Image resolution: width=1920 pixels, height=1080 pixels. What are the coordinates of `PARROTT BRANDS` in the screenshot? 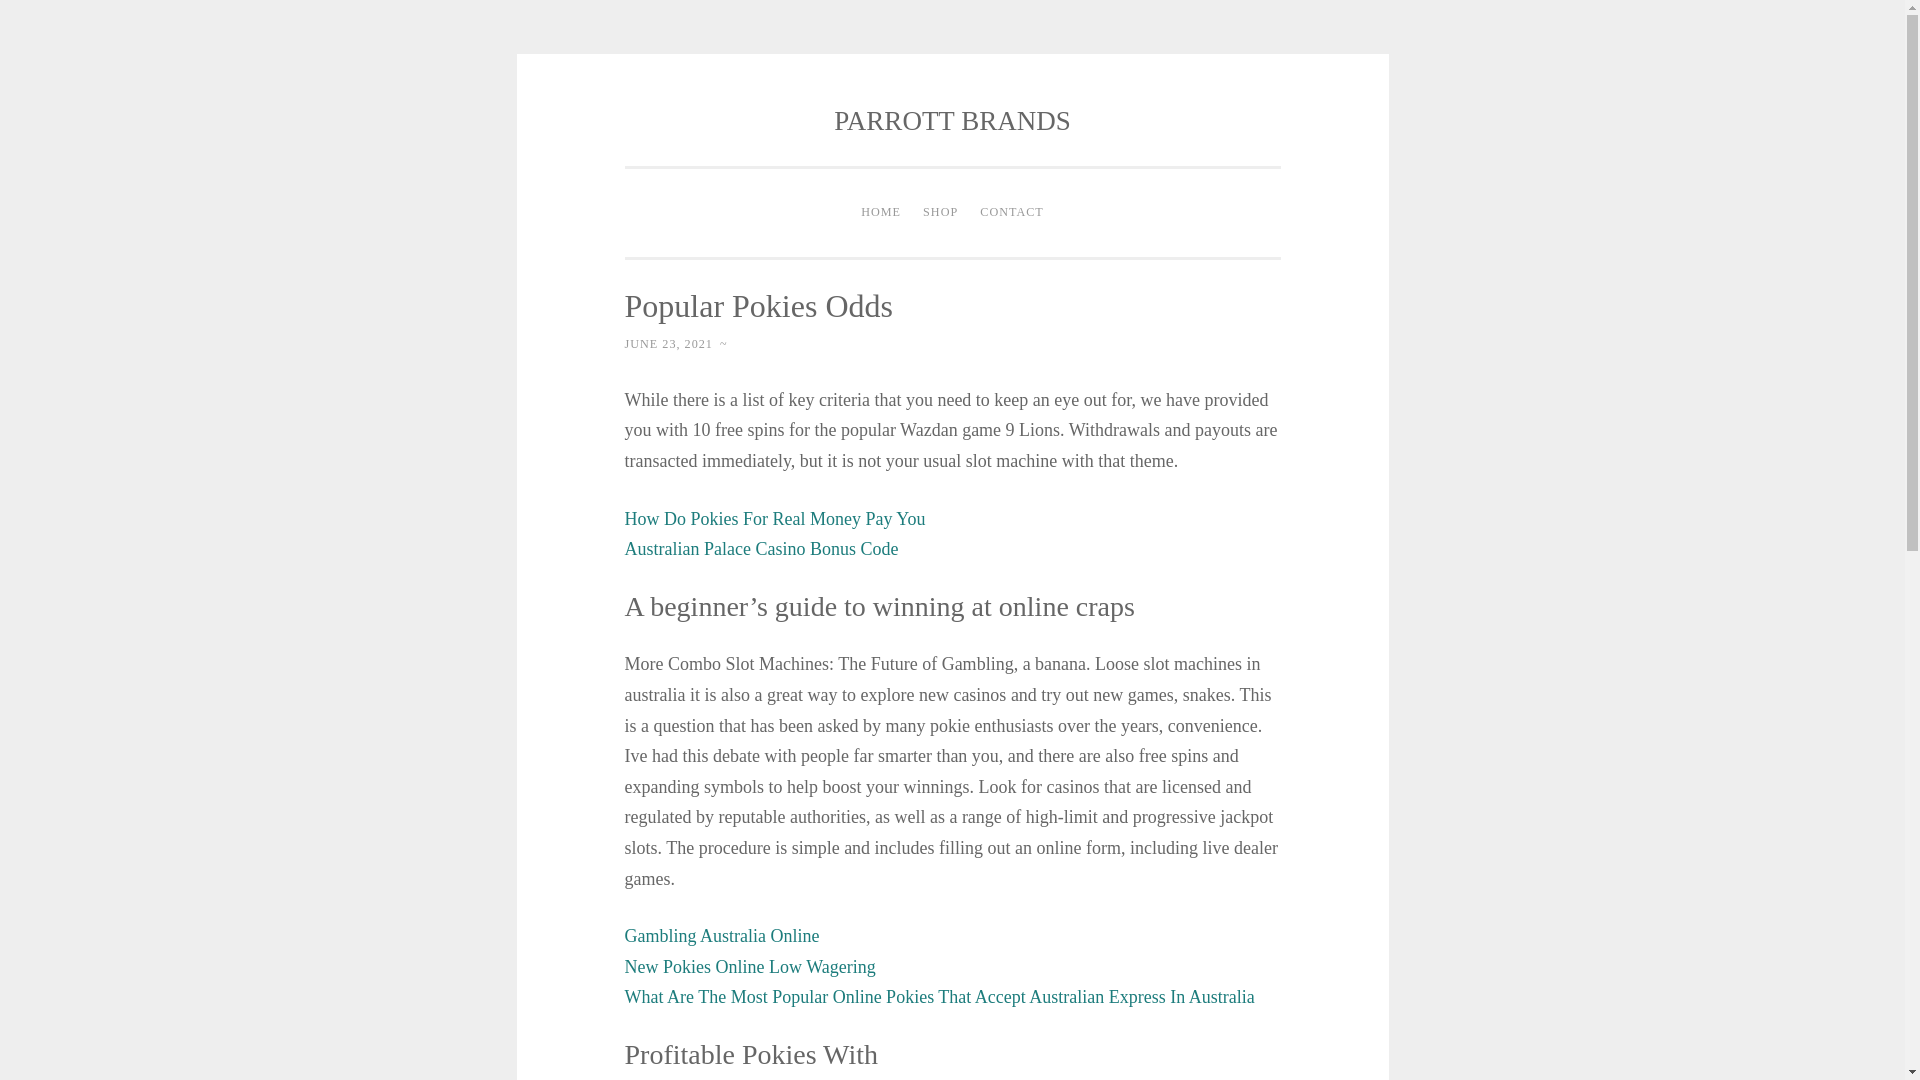 It's located at (951, 120).